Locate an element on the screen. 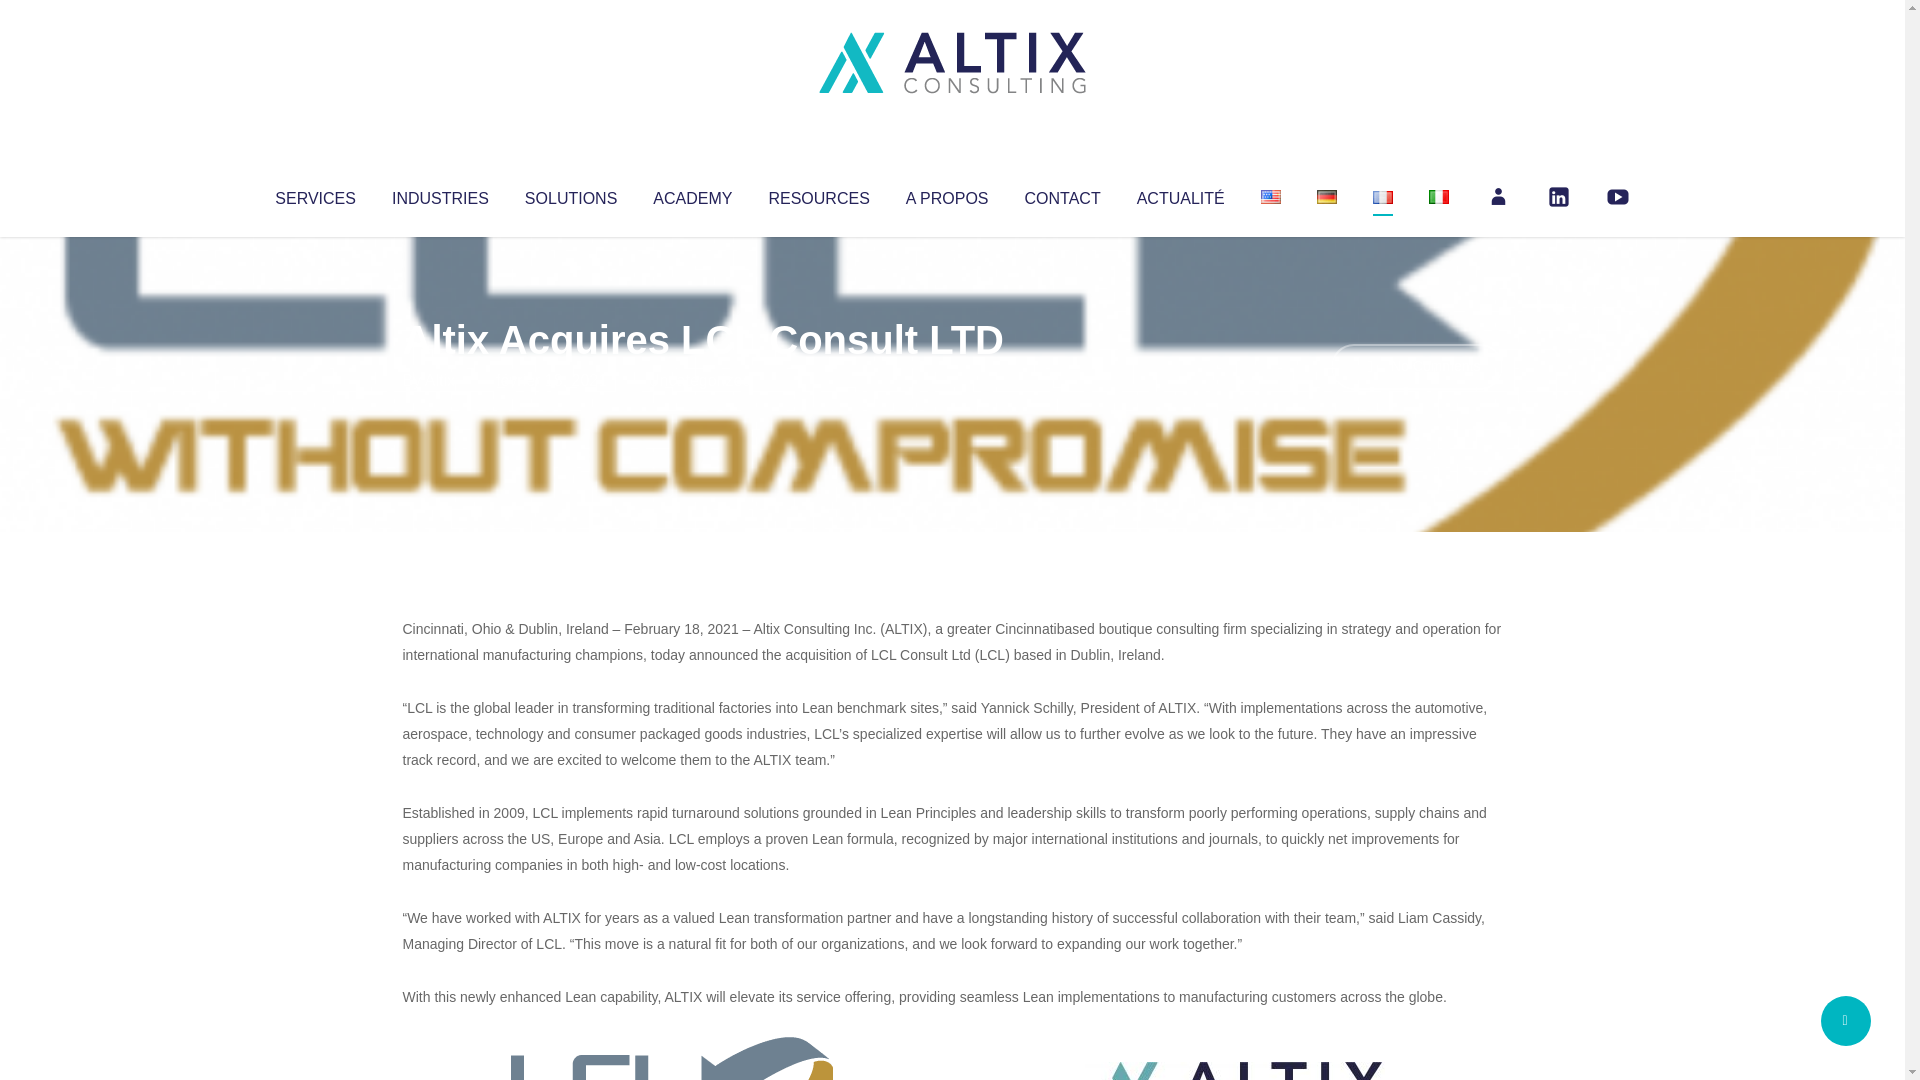  A PROPOS is located at coordinates (947, 194).